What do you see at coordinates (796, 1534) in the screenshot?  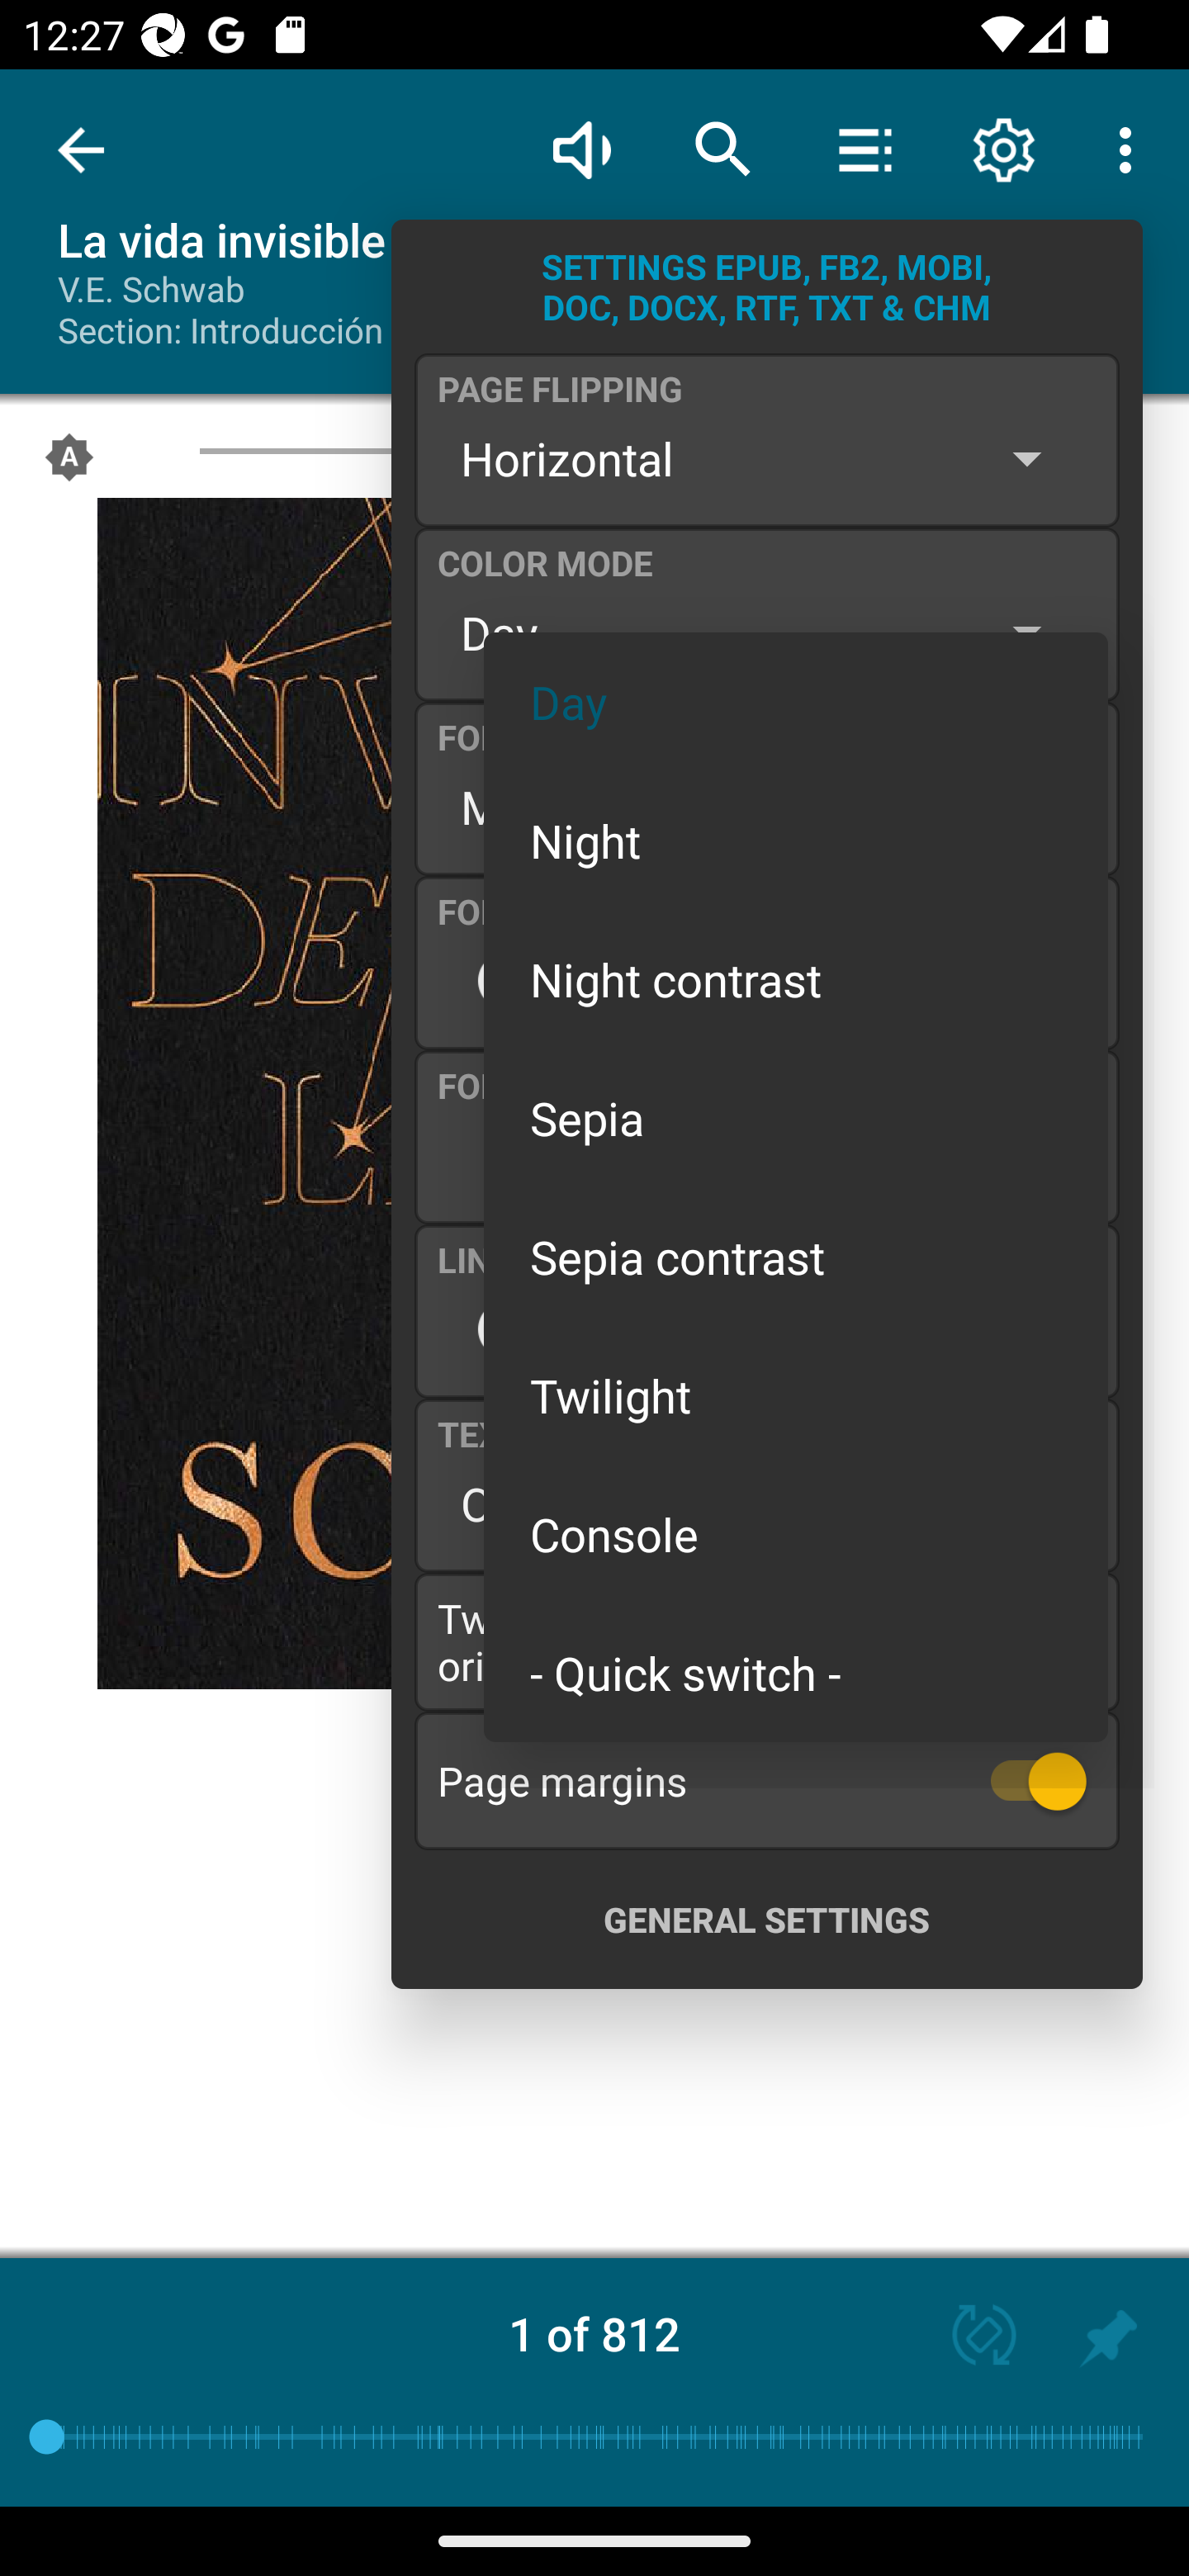 I see `Console` at bounding box center [796, 1534].